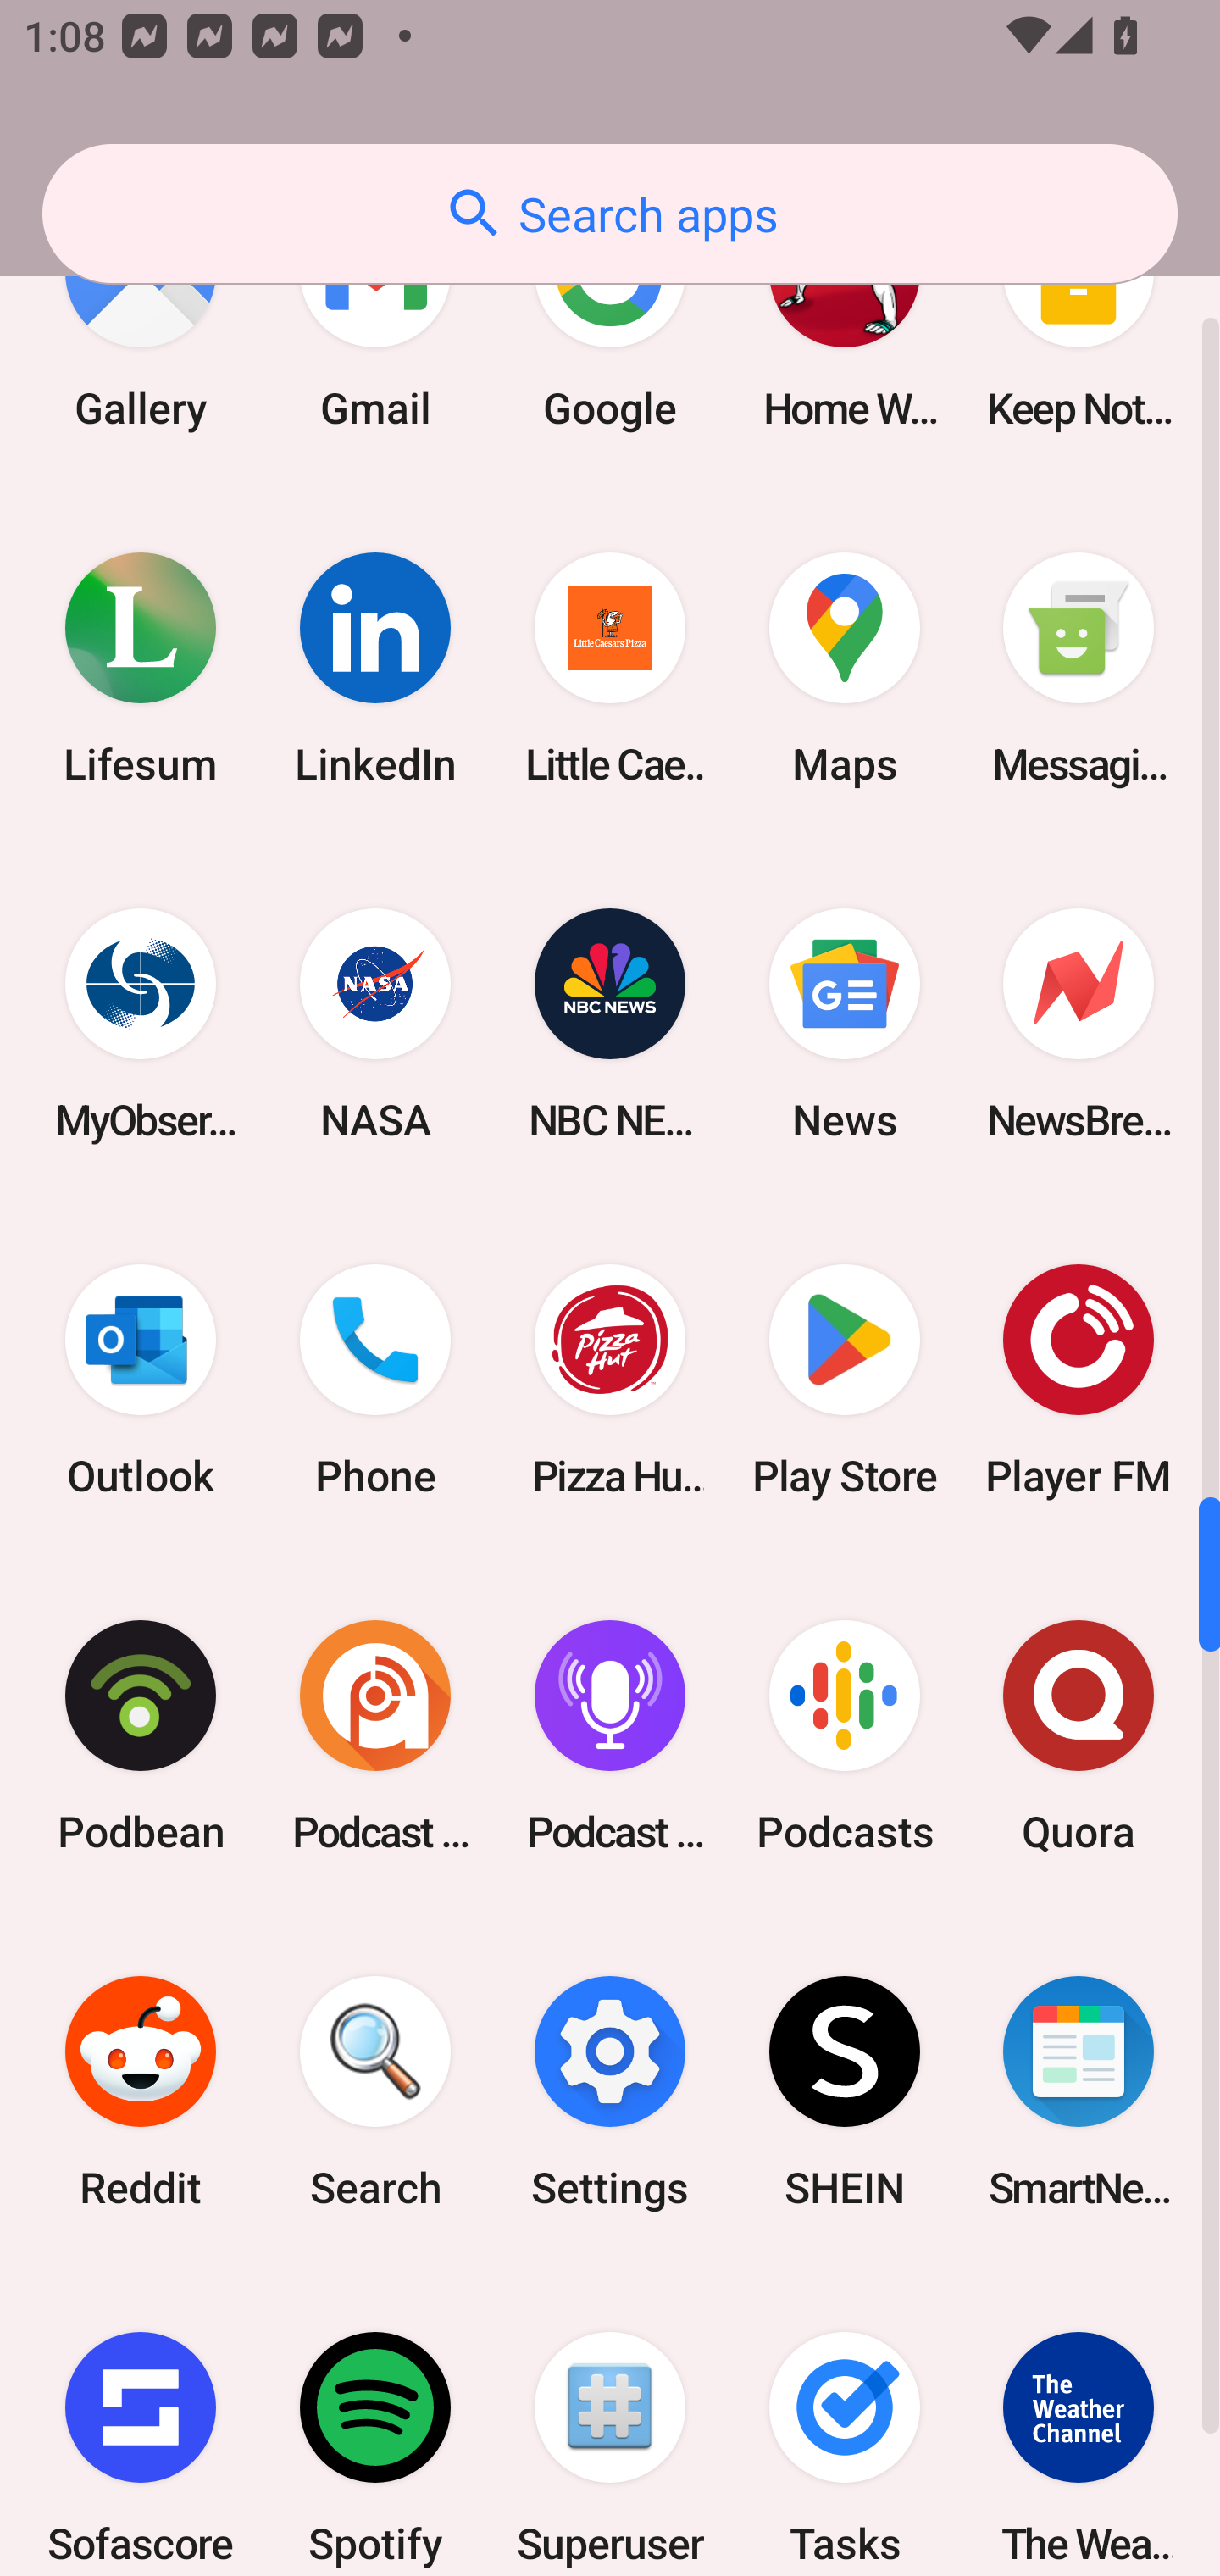 The width and height of the screenshot is (1220, 2576). Describe the element at coordinates (1079, 2091) in the screenshot. I see `SmartNews` at that location.